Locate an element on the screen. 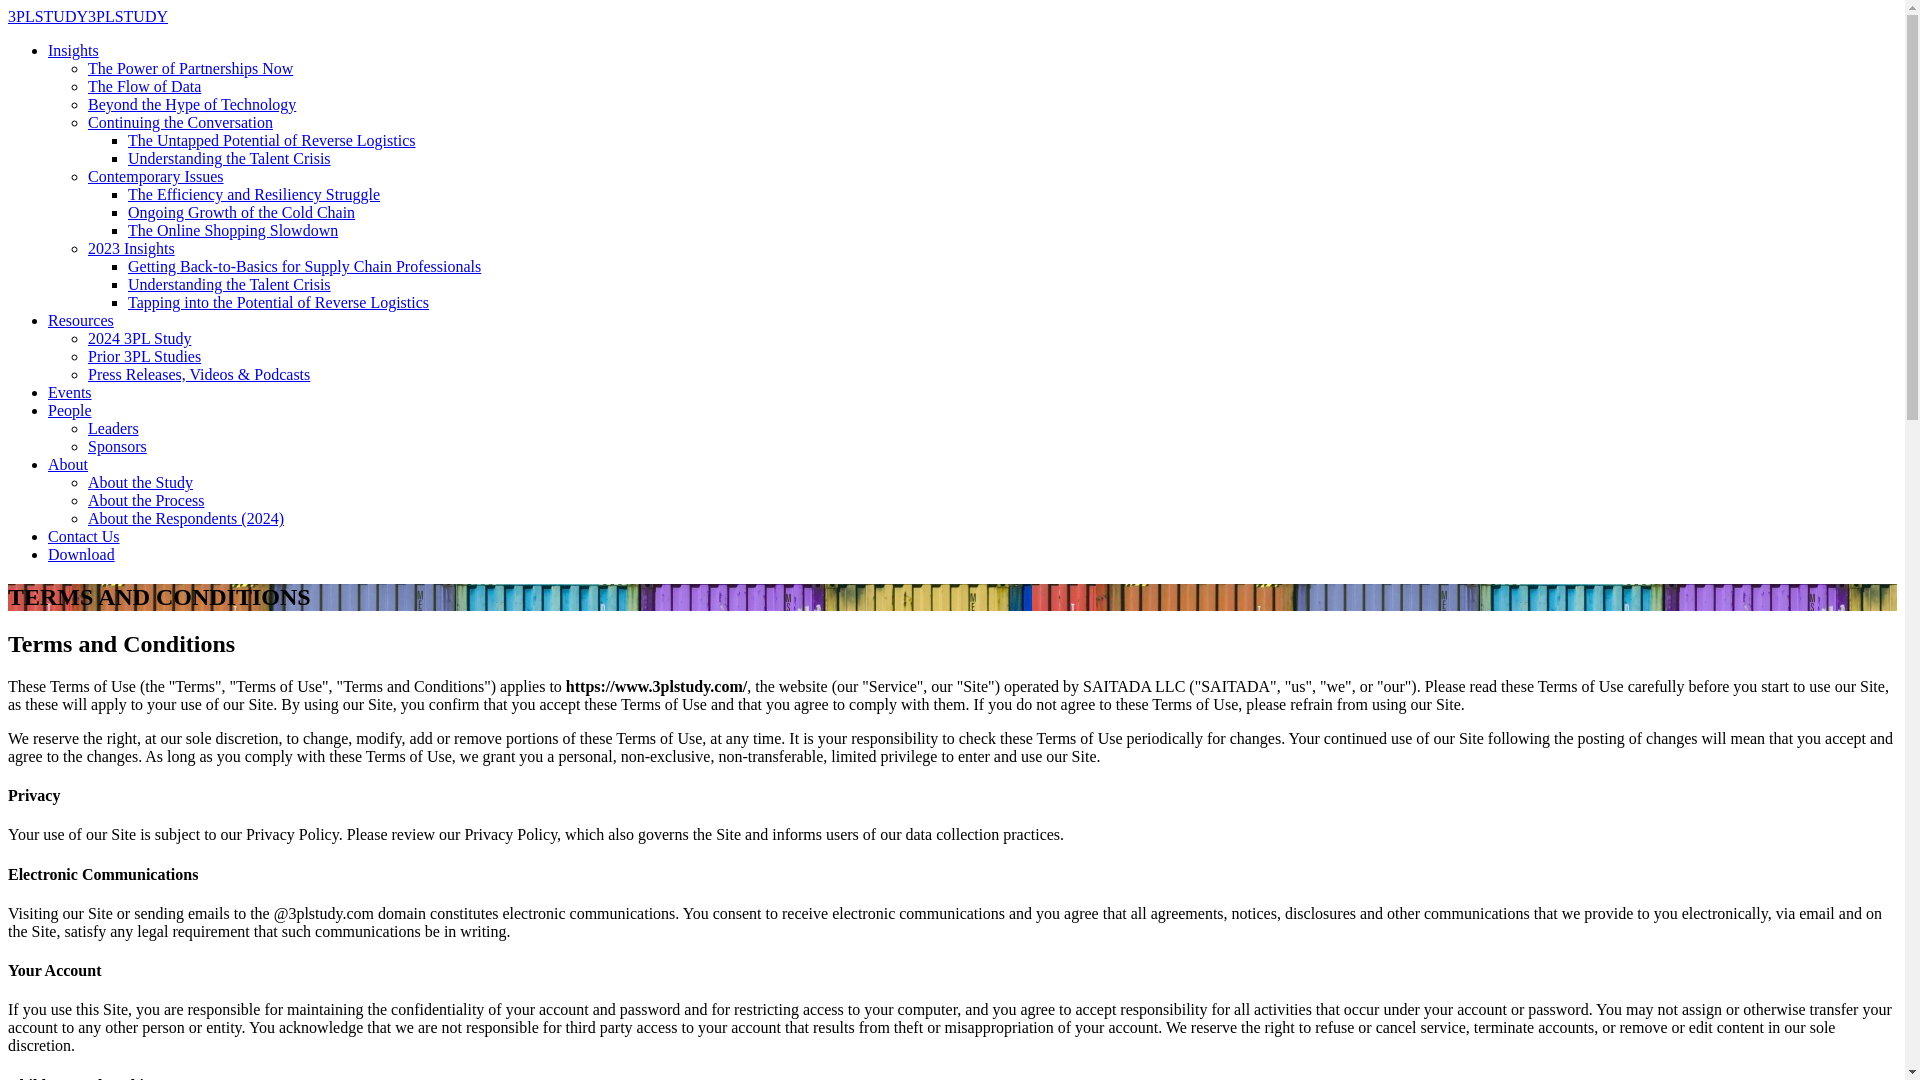 The width and height of the screenshot is (1920, 1080). About the Process is located at coordinates (146, 500).